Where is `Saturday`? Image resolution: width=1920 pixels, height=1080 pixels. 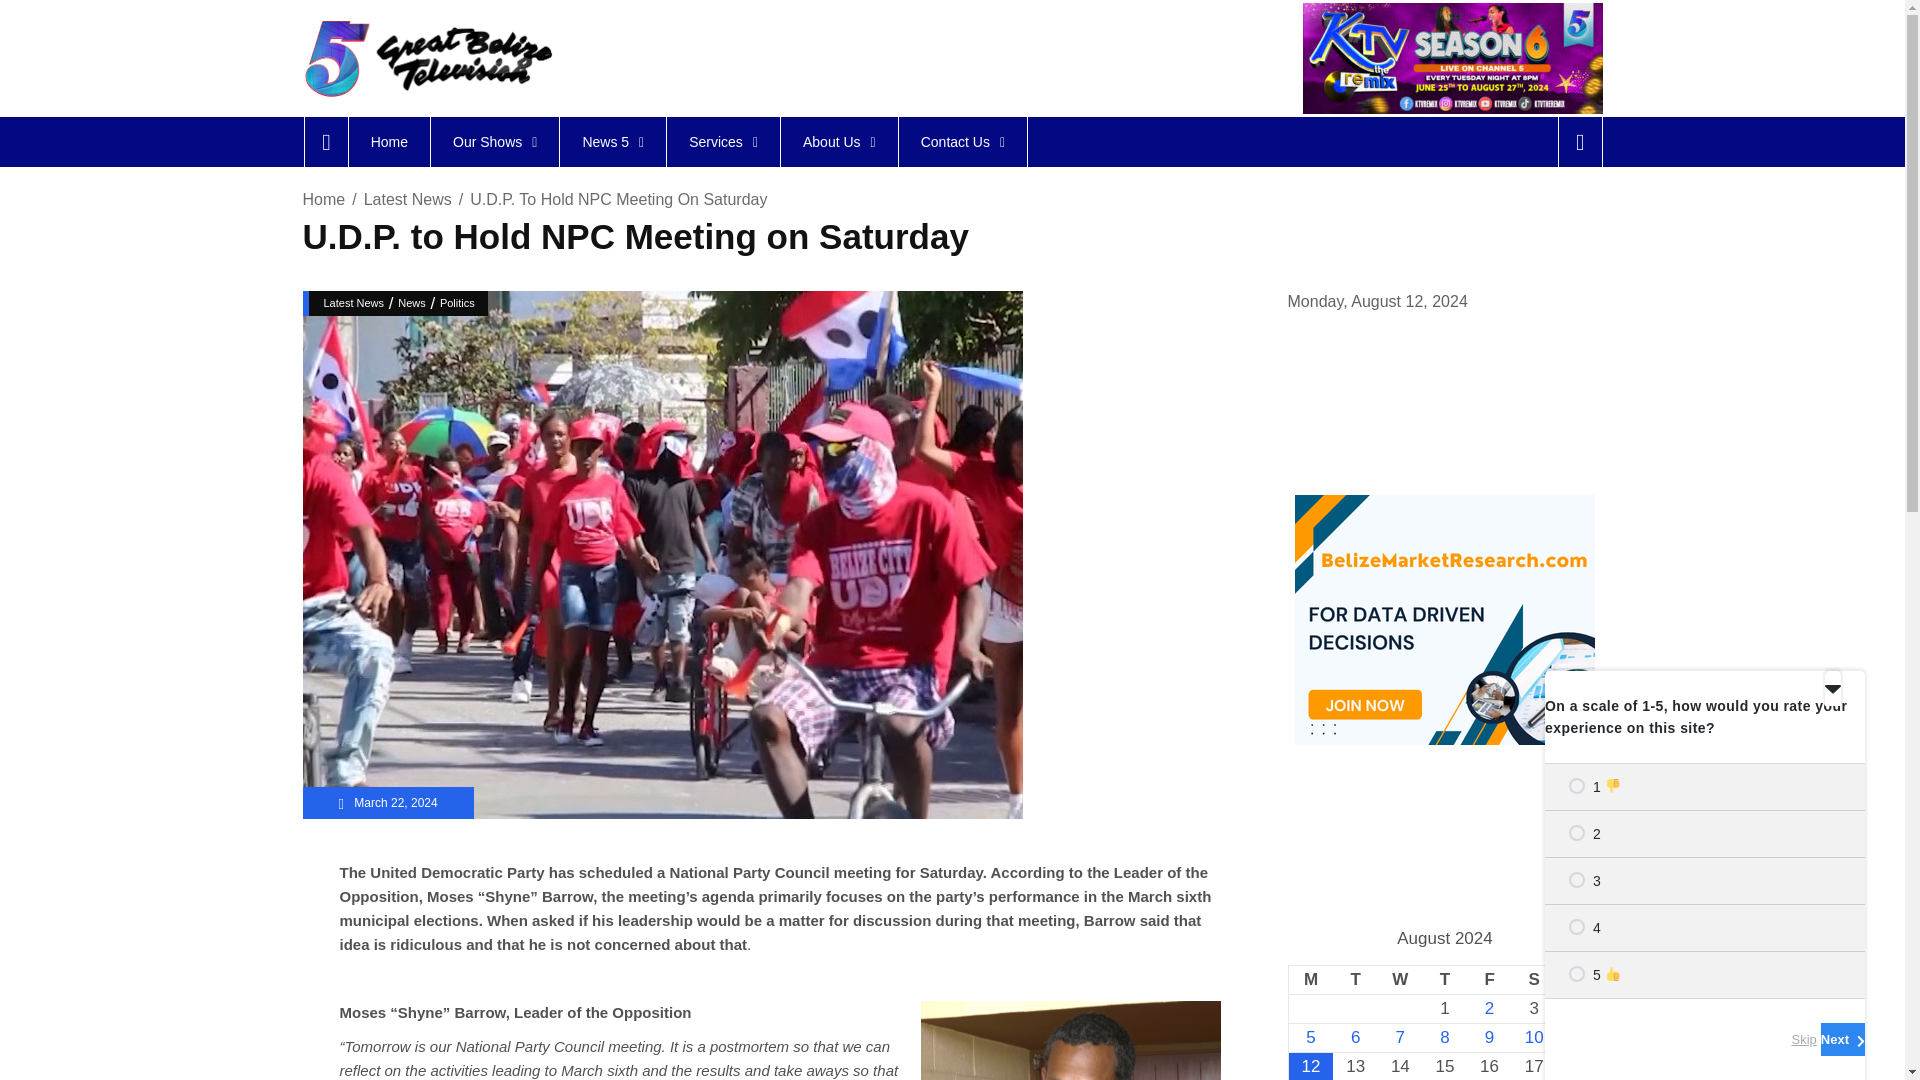
Saturday is located at coordinates (1534, 979).